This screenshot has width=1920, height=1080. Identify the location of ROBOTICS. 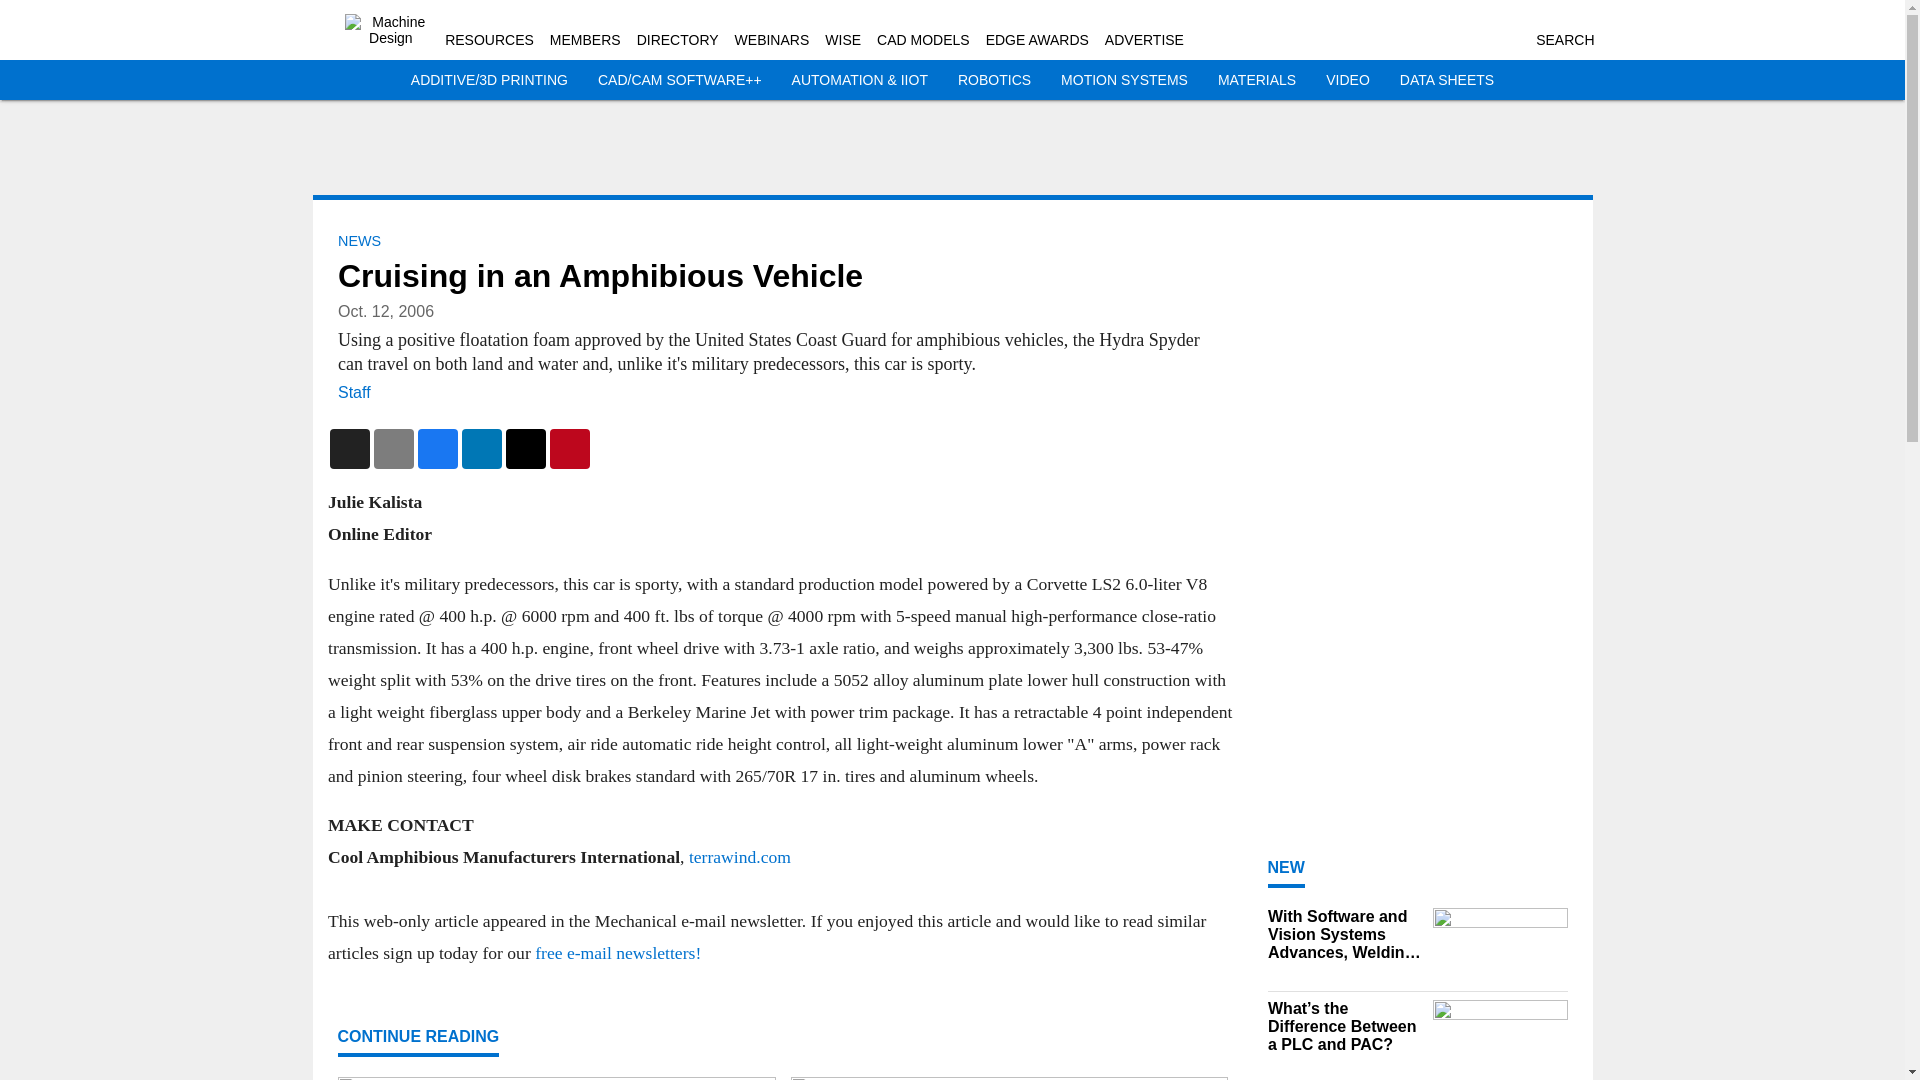
(994, 80).